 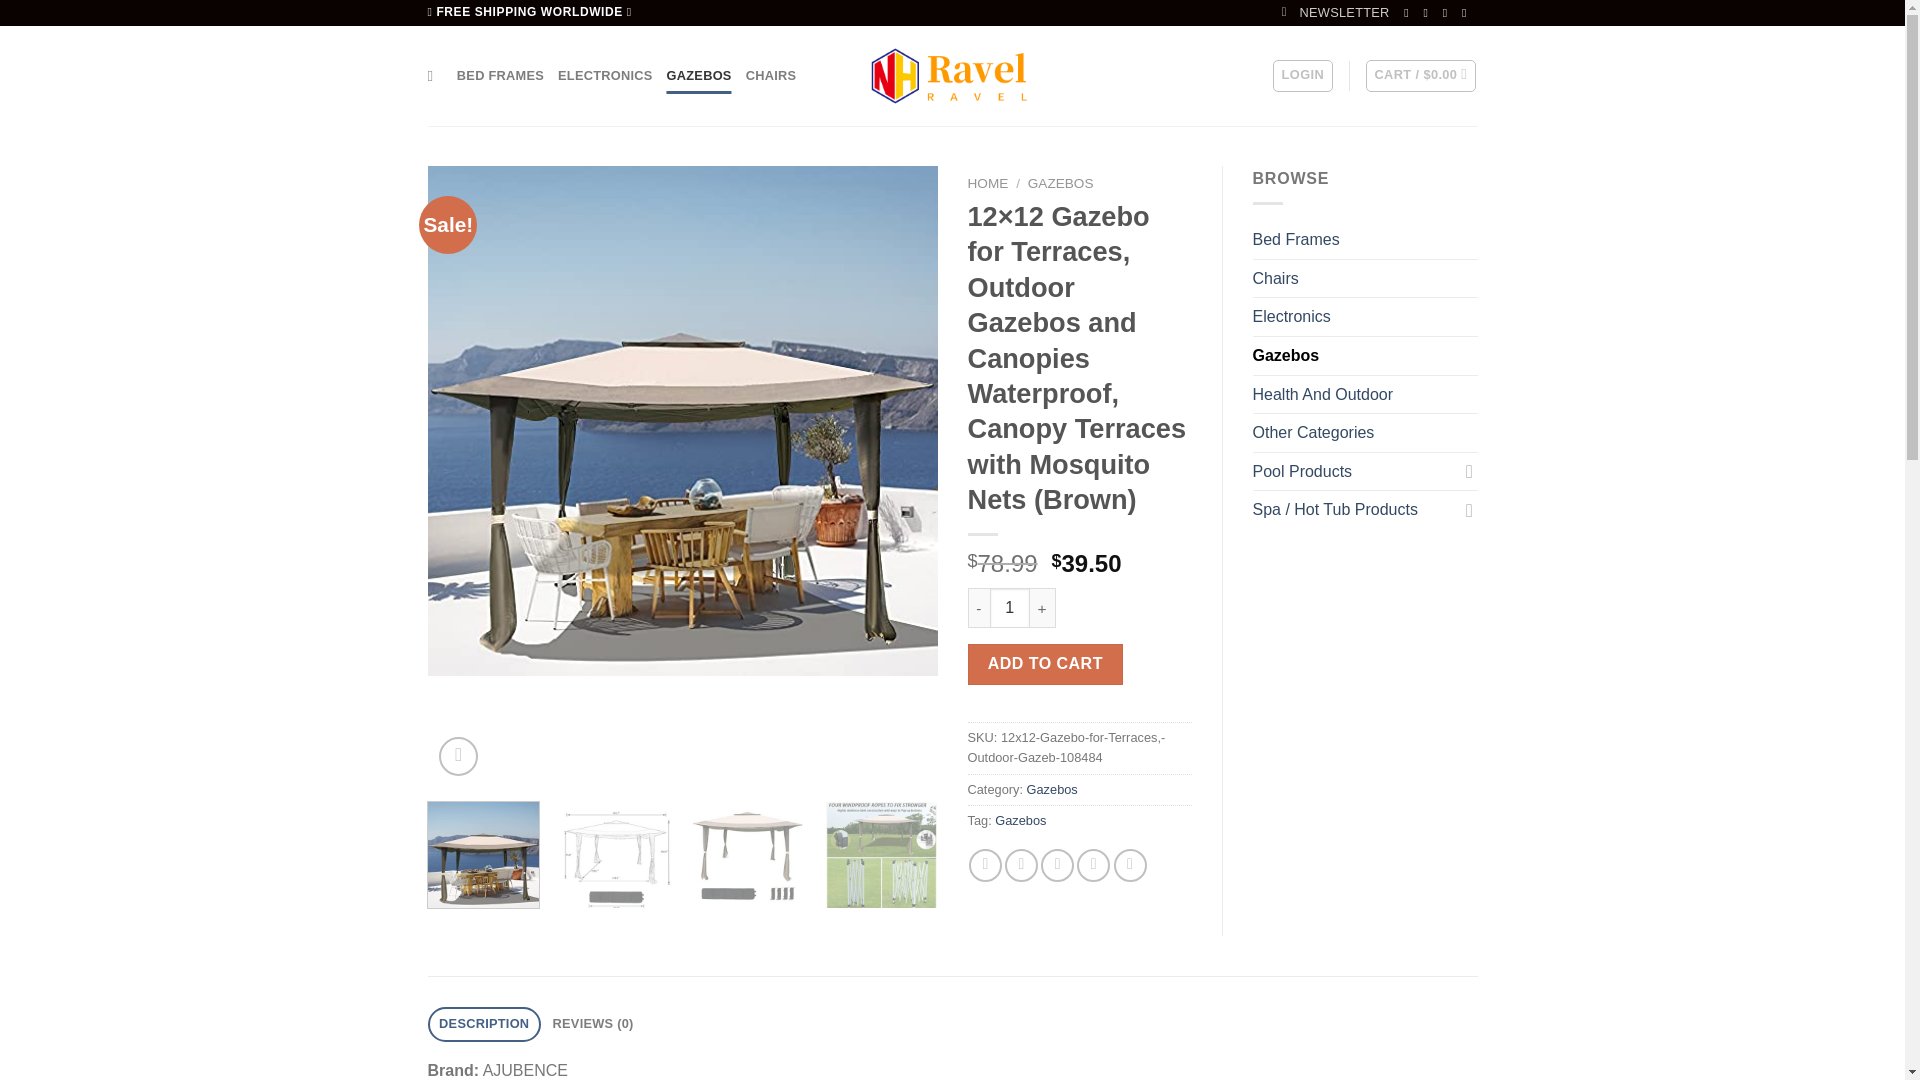 What do you see at coordinates (1420, 76) in the screenshot?
I see `Cart` at bounding box center [1420, 76].